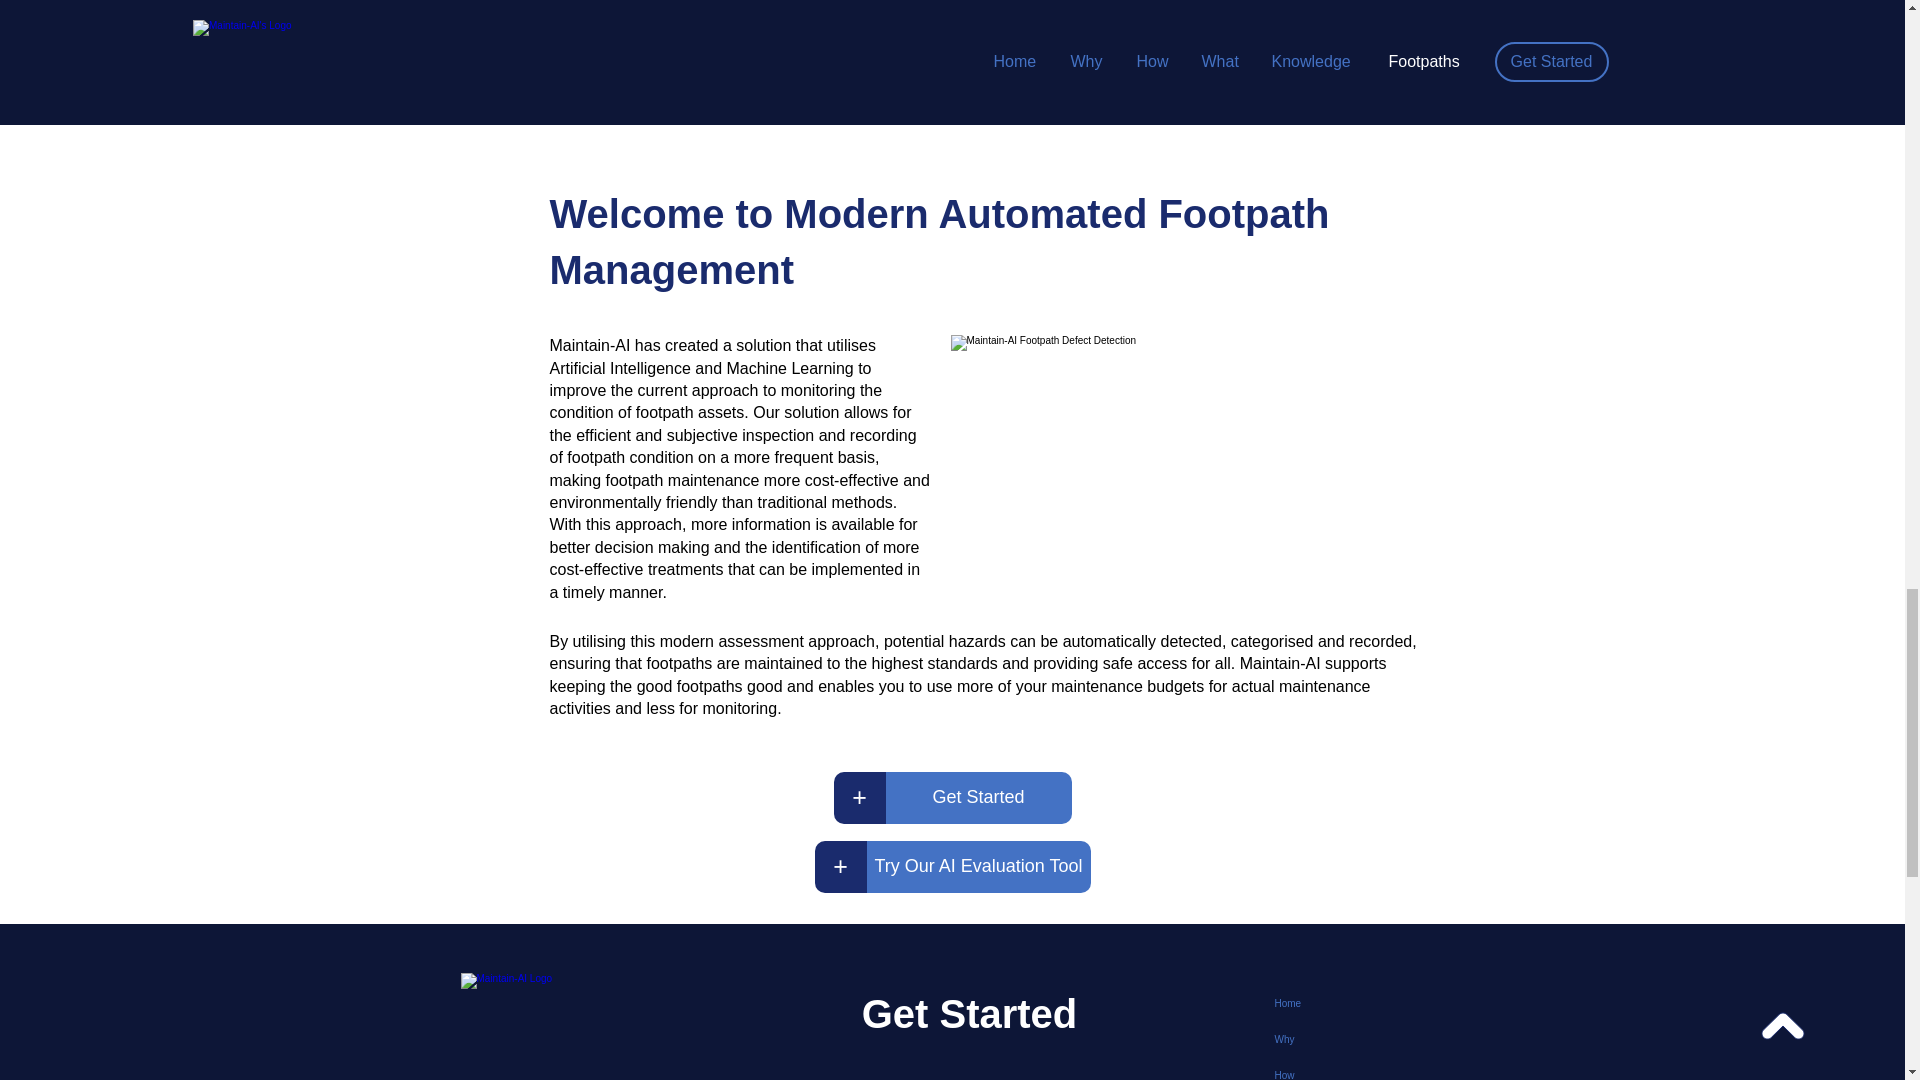  I want to click on How, so click(1344, 1069).